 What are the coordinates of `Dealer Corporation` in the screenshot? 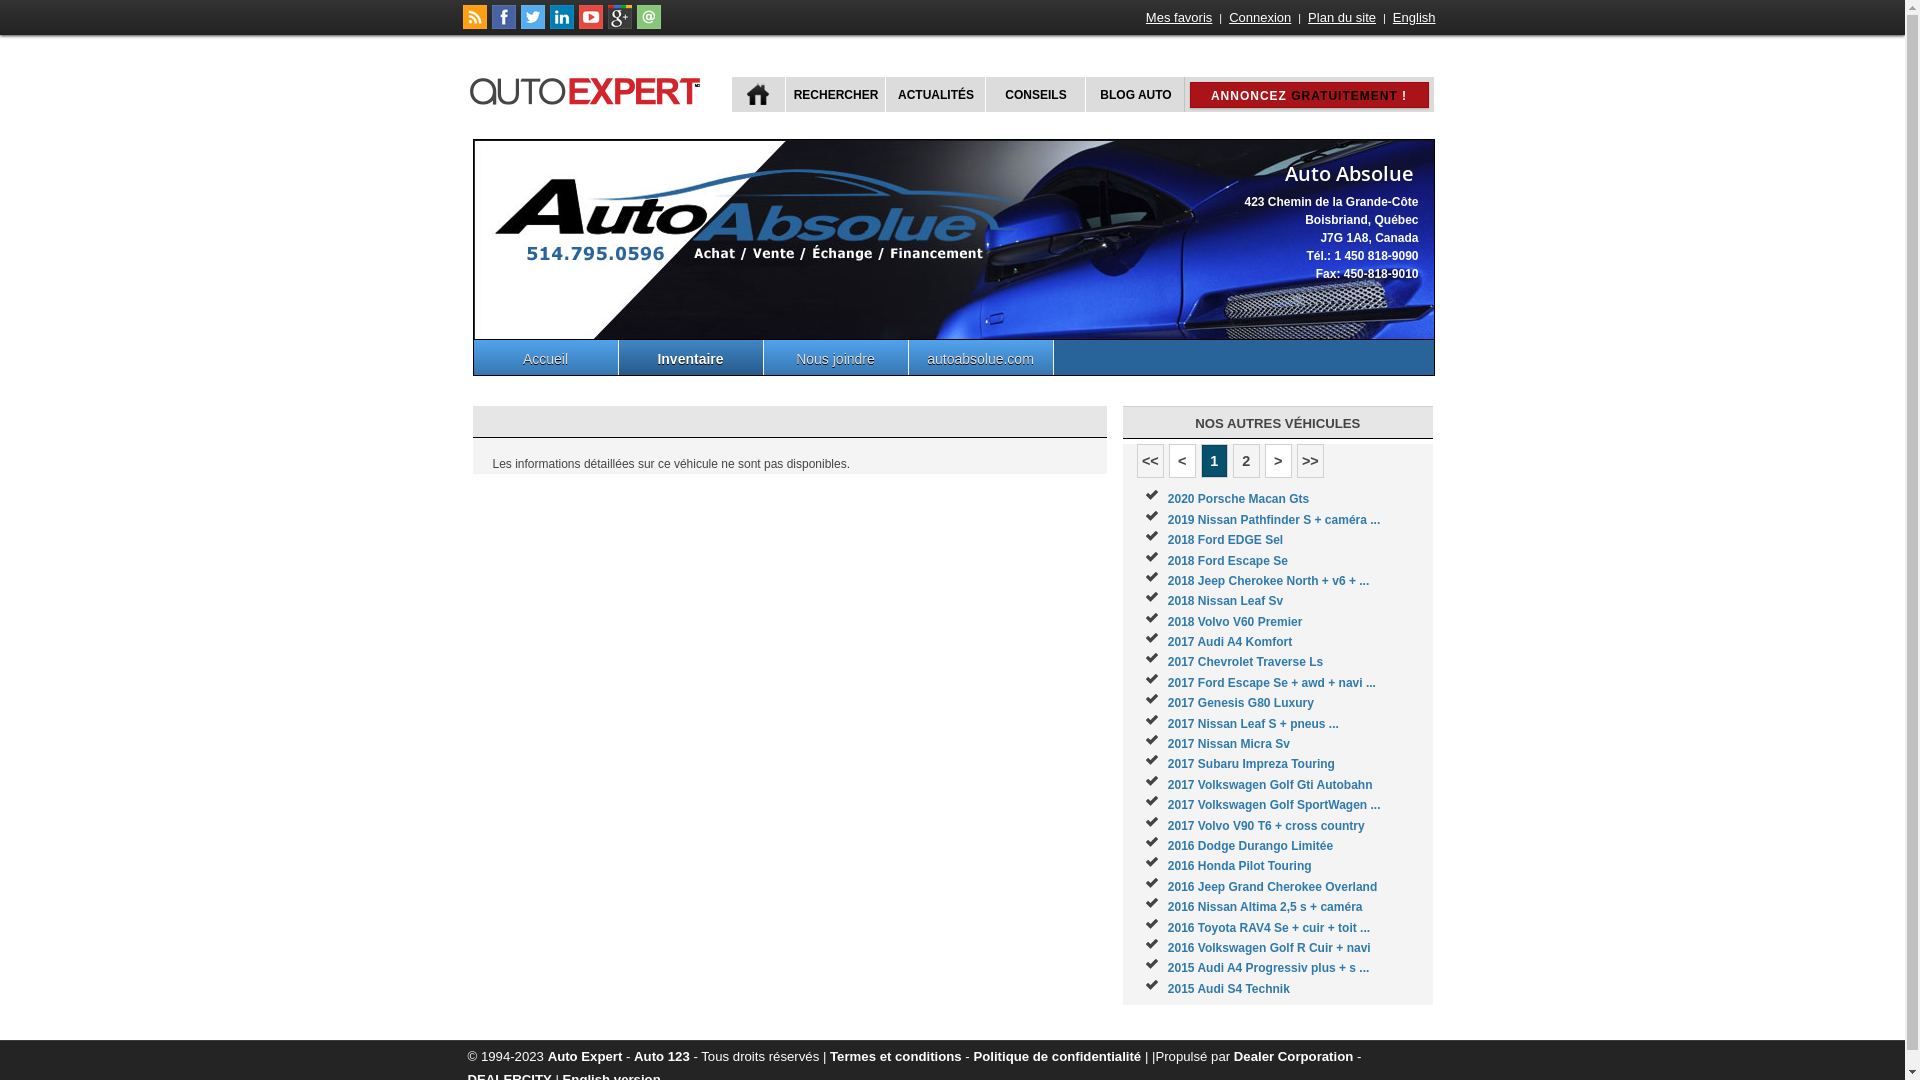 It's located at (1294, 1056).